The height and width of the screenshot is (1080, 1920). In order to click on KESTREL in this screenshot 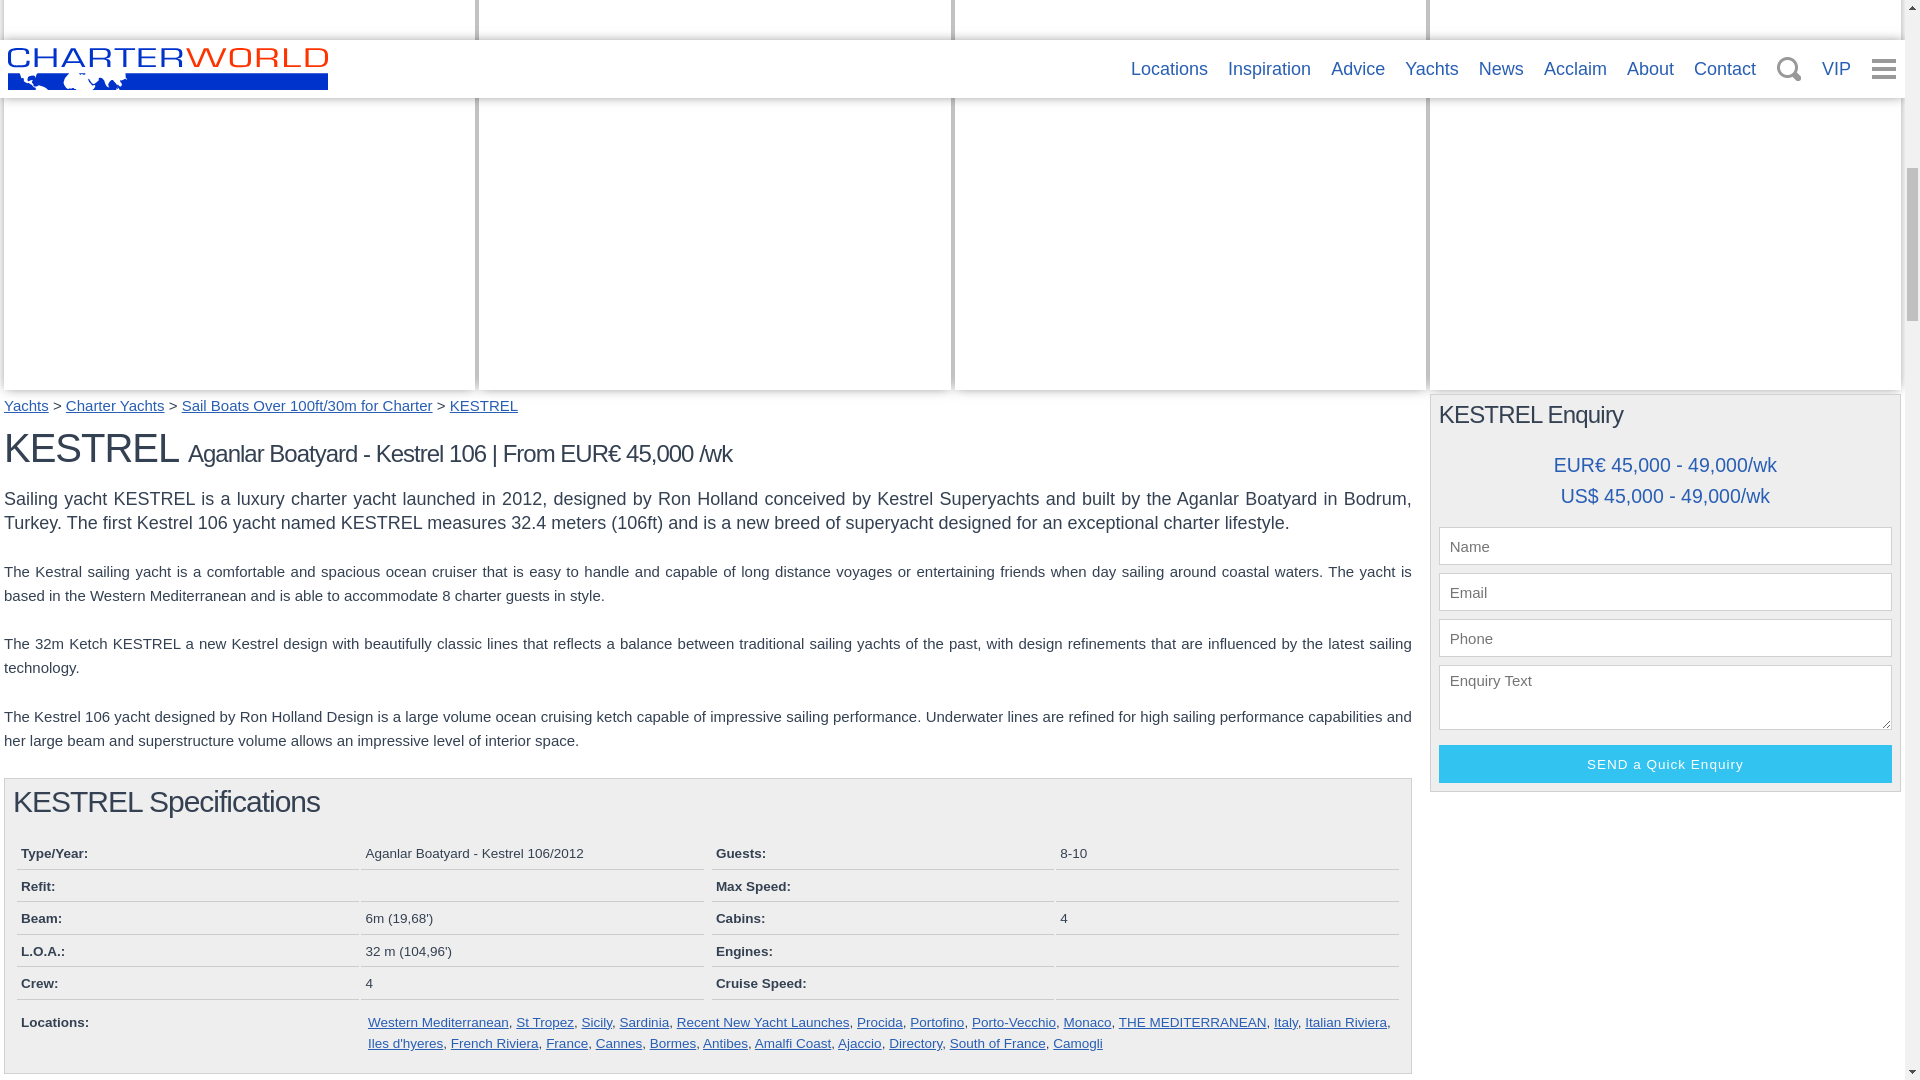, I will do `click(484, 405)`.